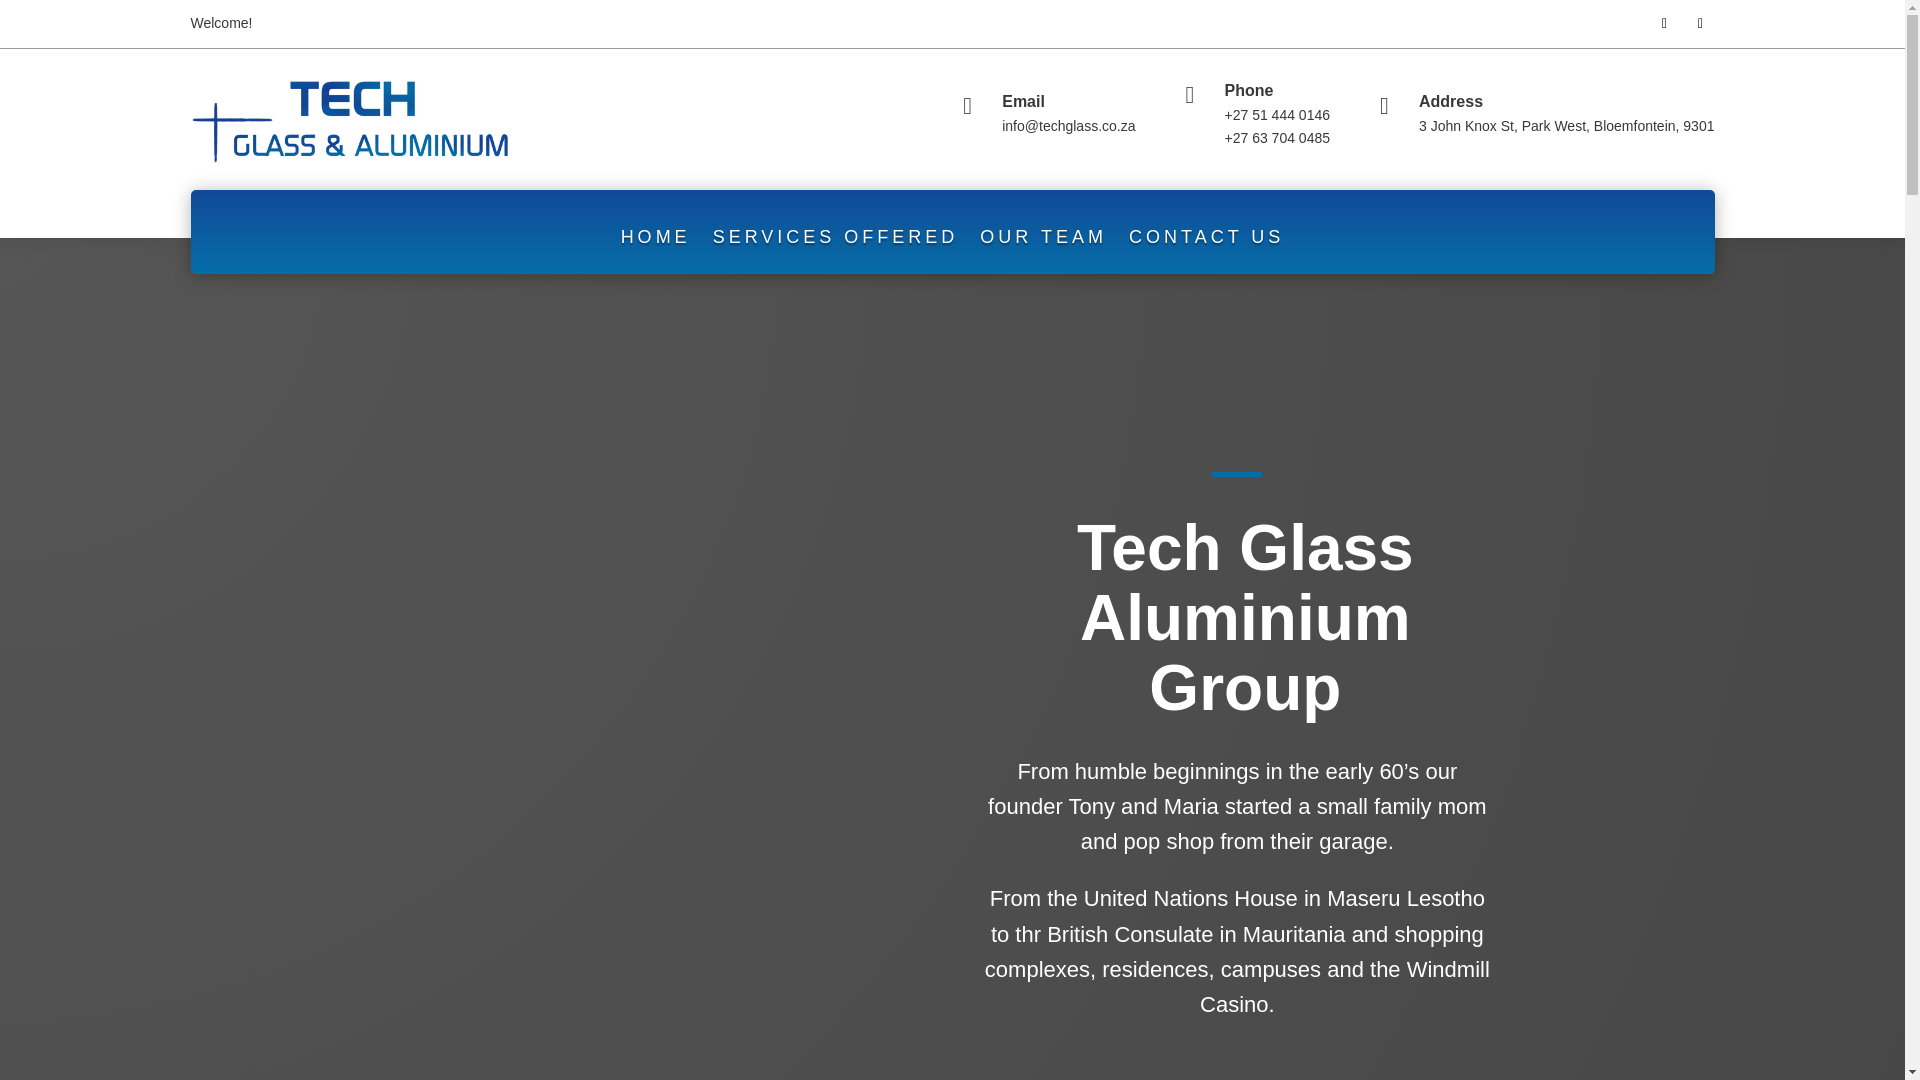 The width and height of the screenshot is (1920, 1080). Describe the element at coordinates (1023, 101) in the screenshot. I see `Email` at that location.